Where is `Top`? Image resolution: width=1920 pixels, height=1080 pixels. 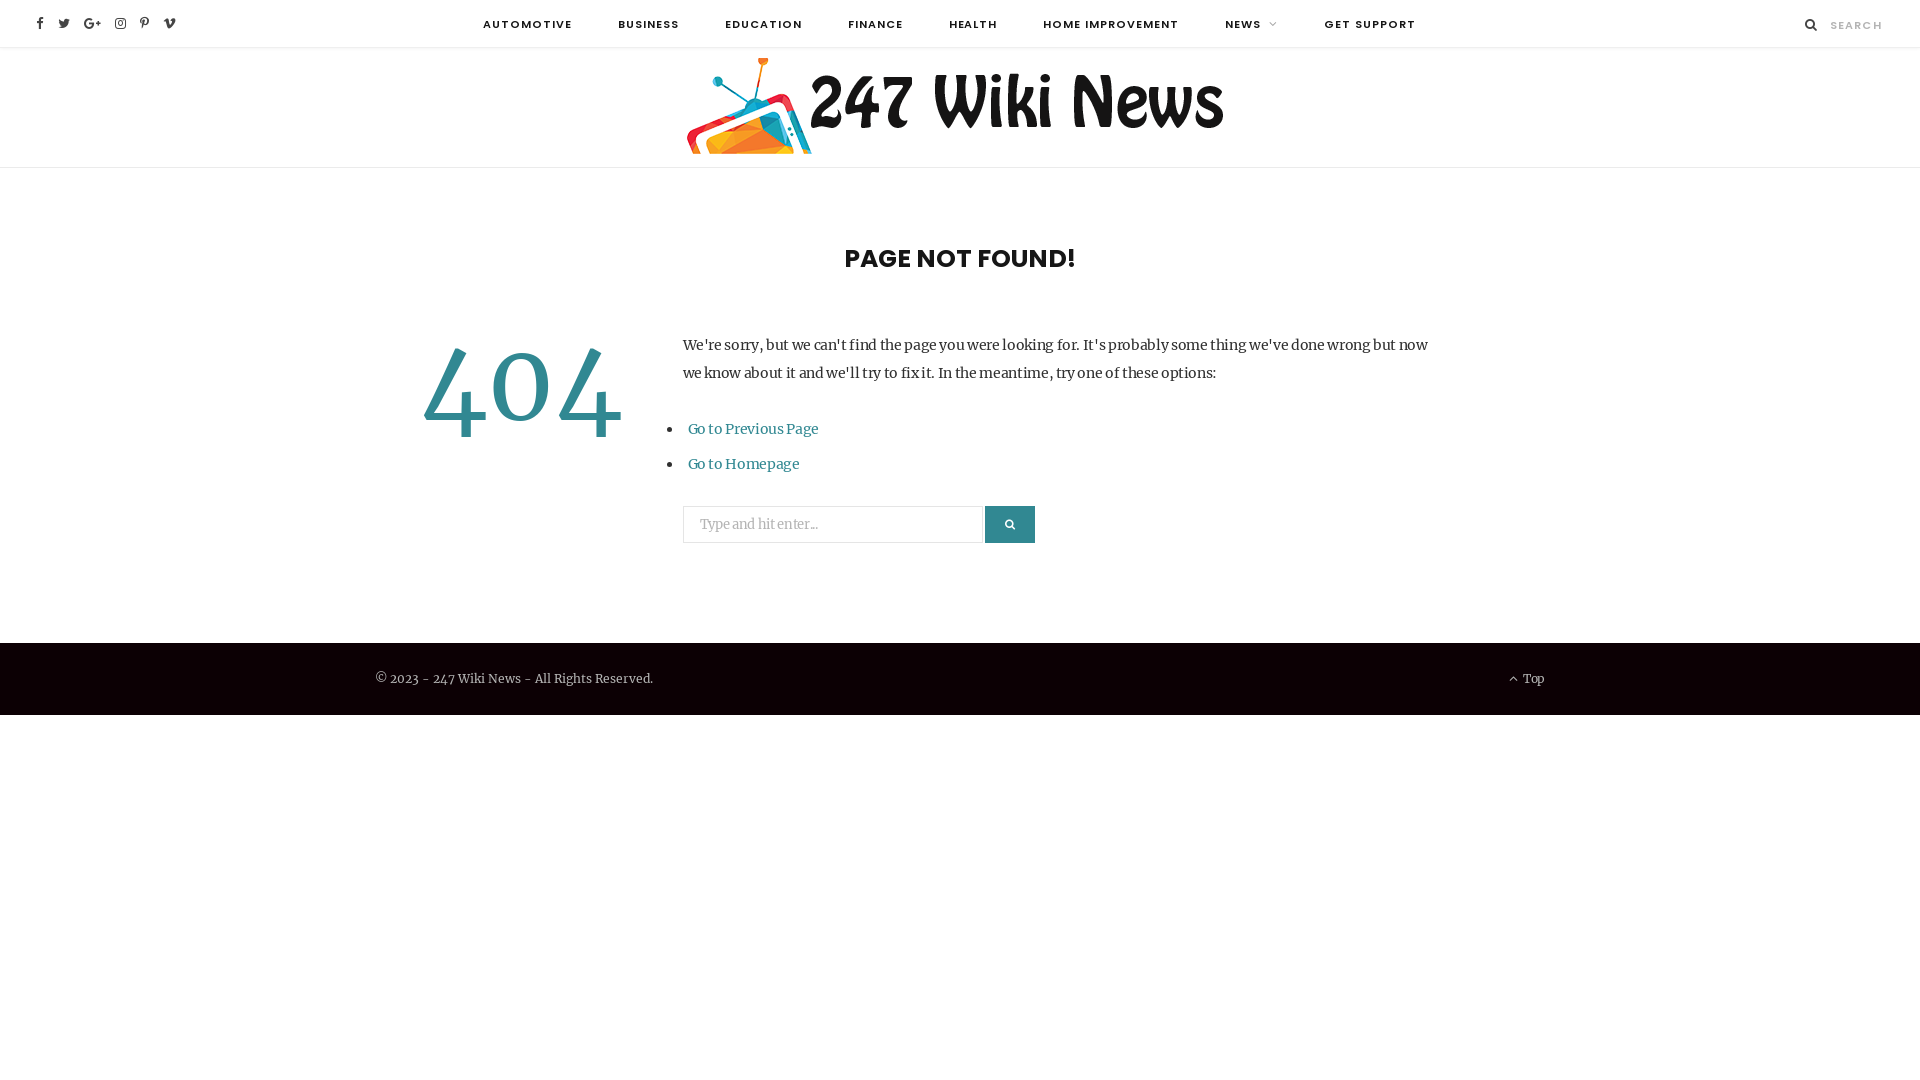 Top is located at coordinates (1527, 679).